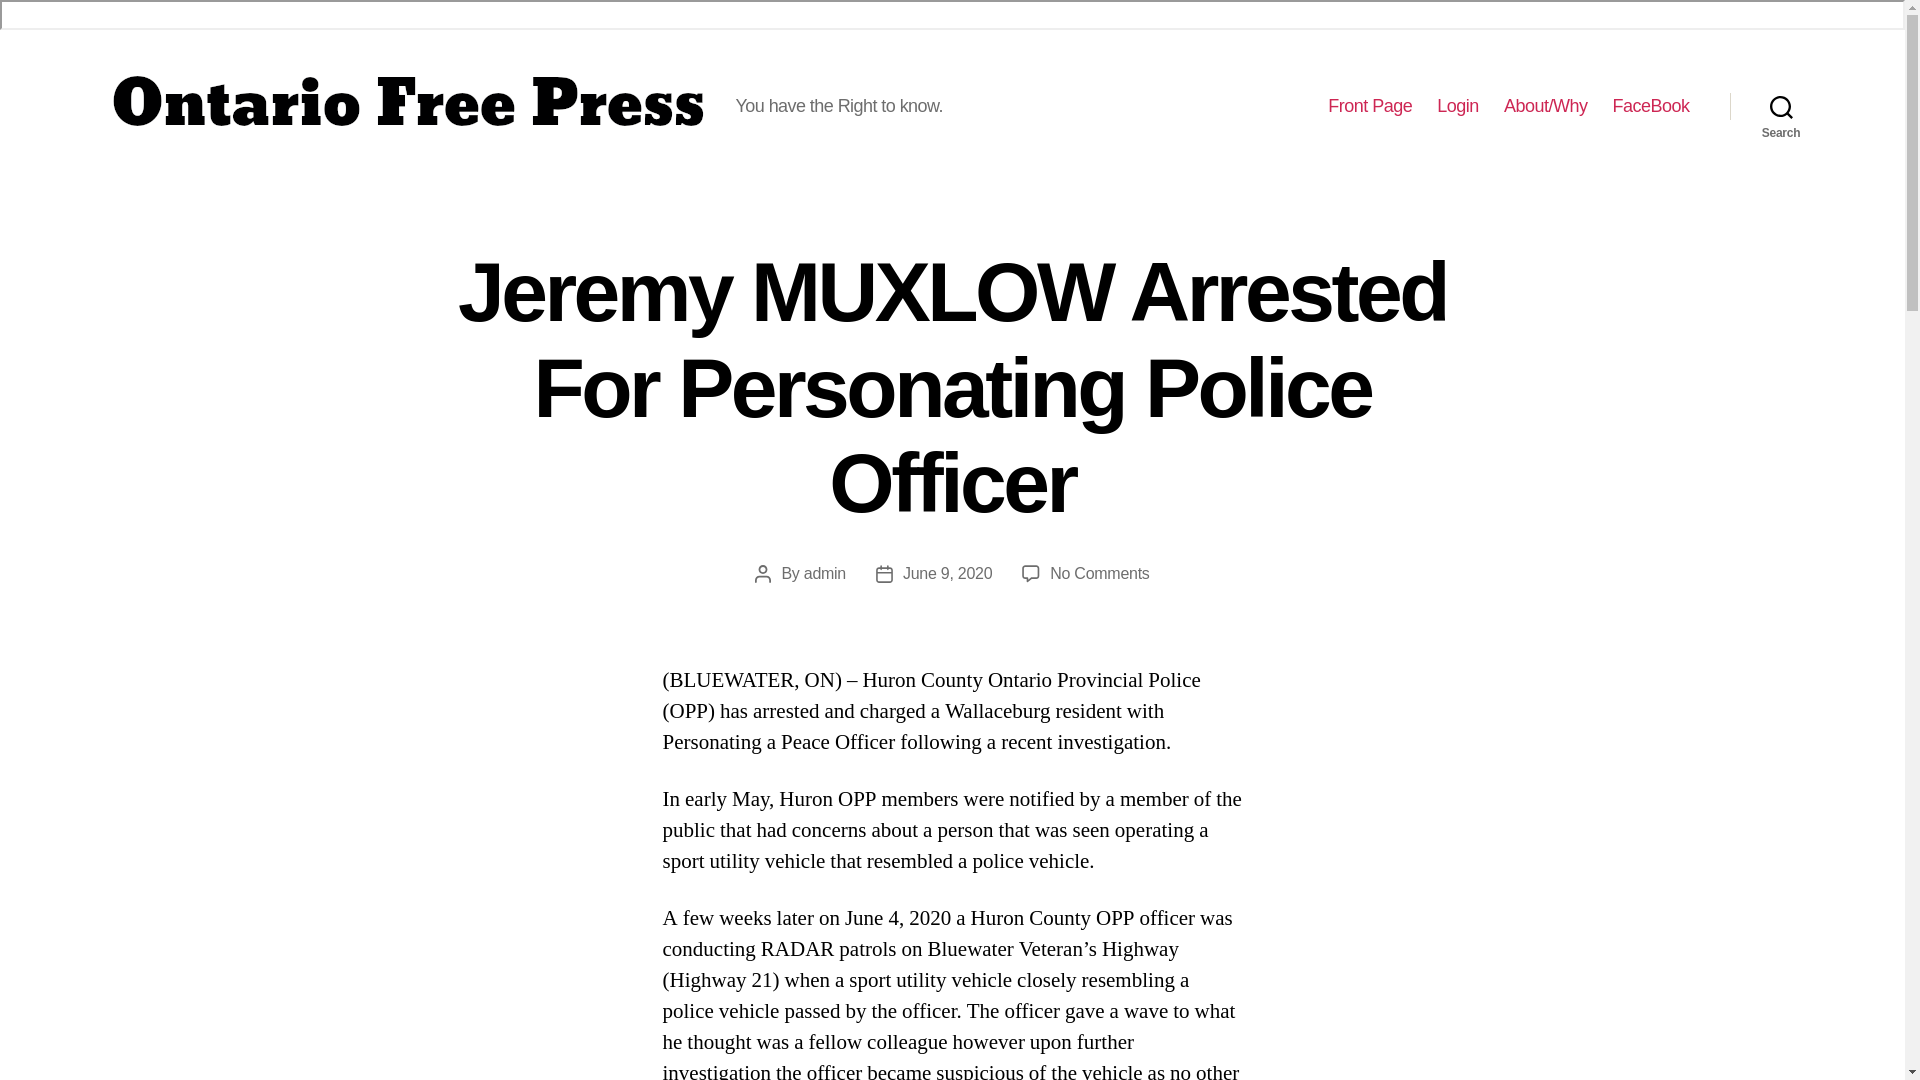 The image size is (1920, 1080). I want to click on admin, so click(825, 573).